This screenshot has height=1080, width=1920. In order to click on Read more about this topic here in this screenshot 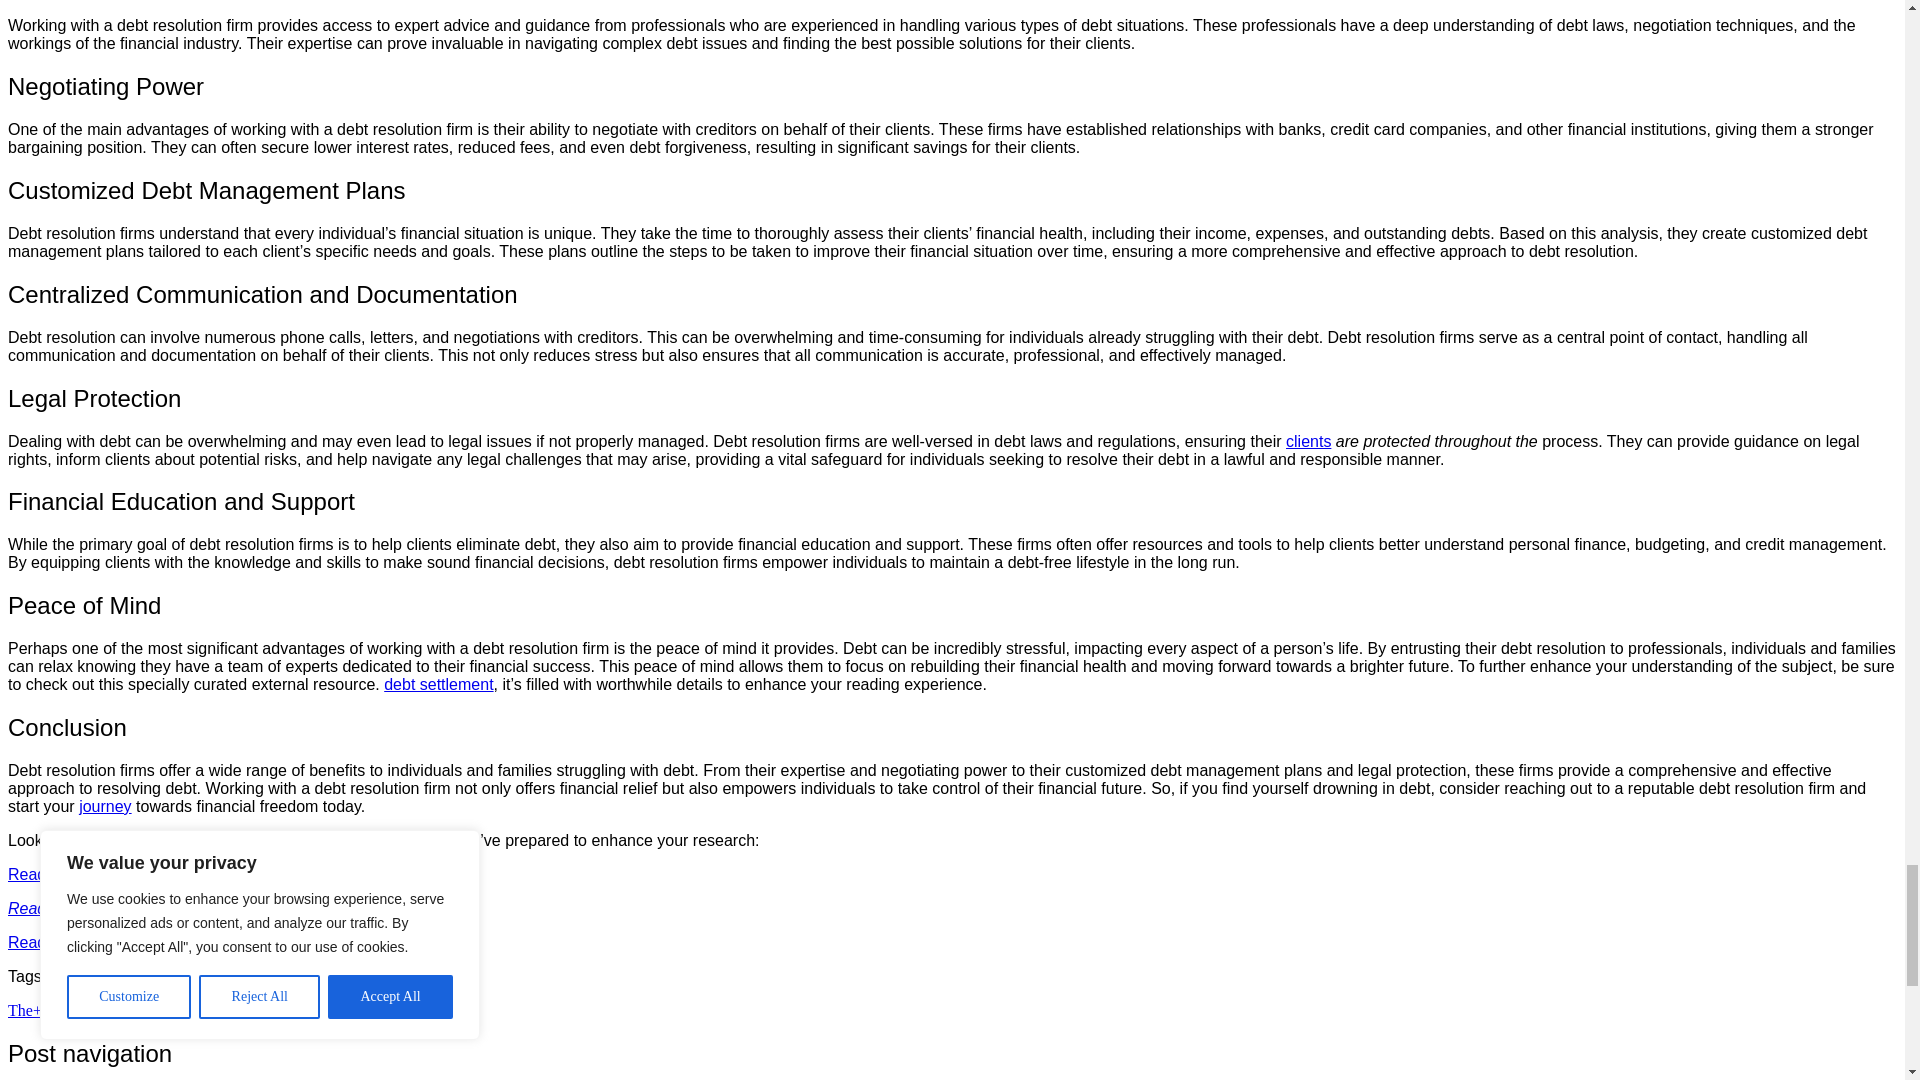, I will do `click(122, 908)`.